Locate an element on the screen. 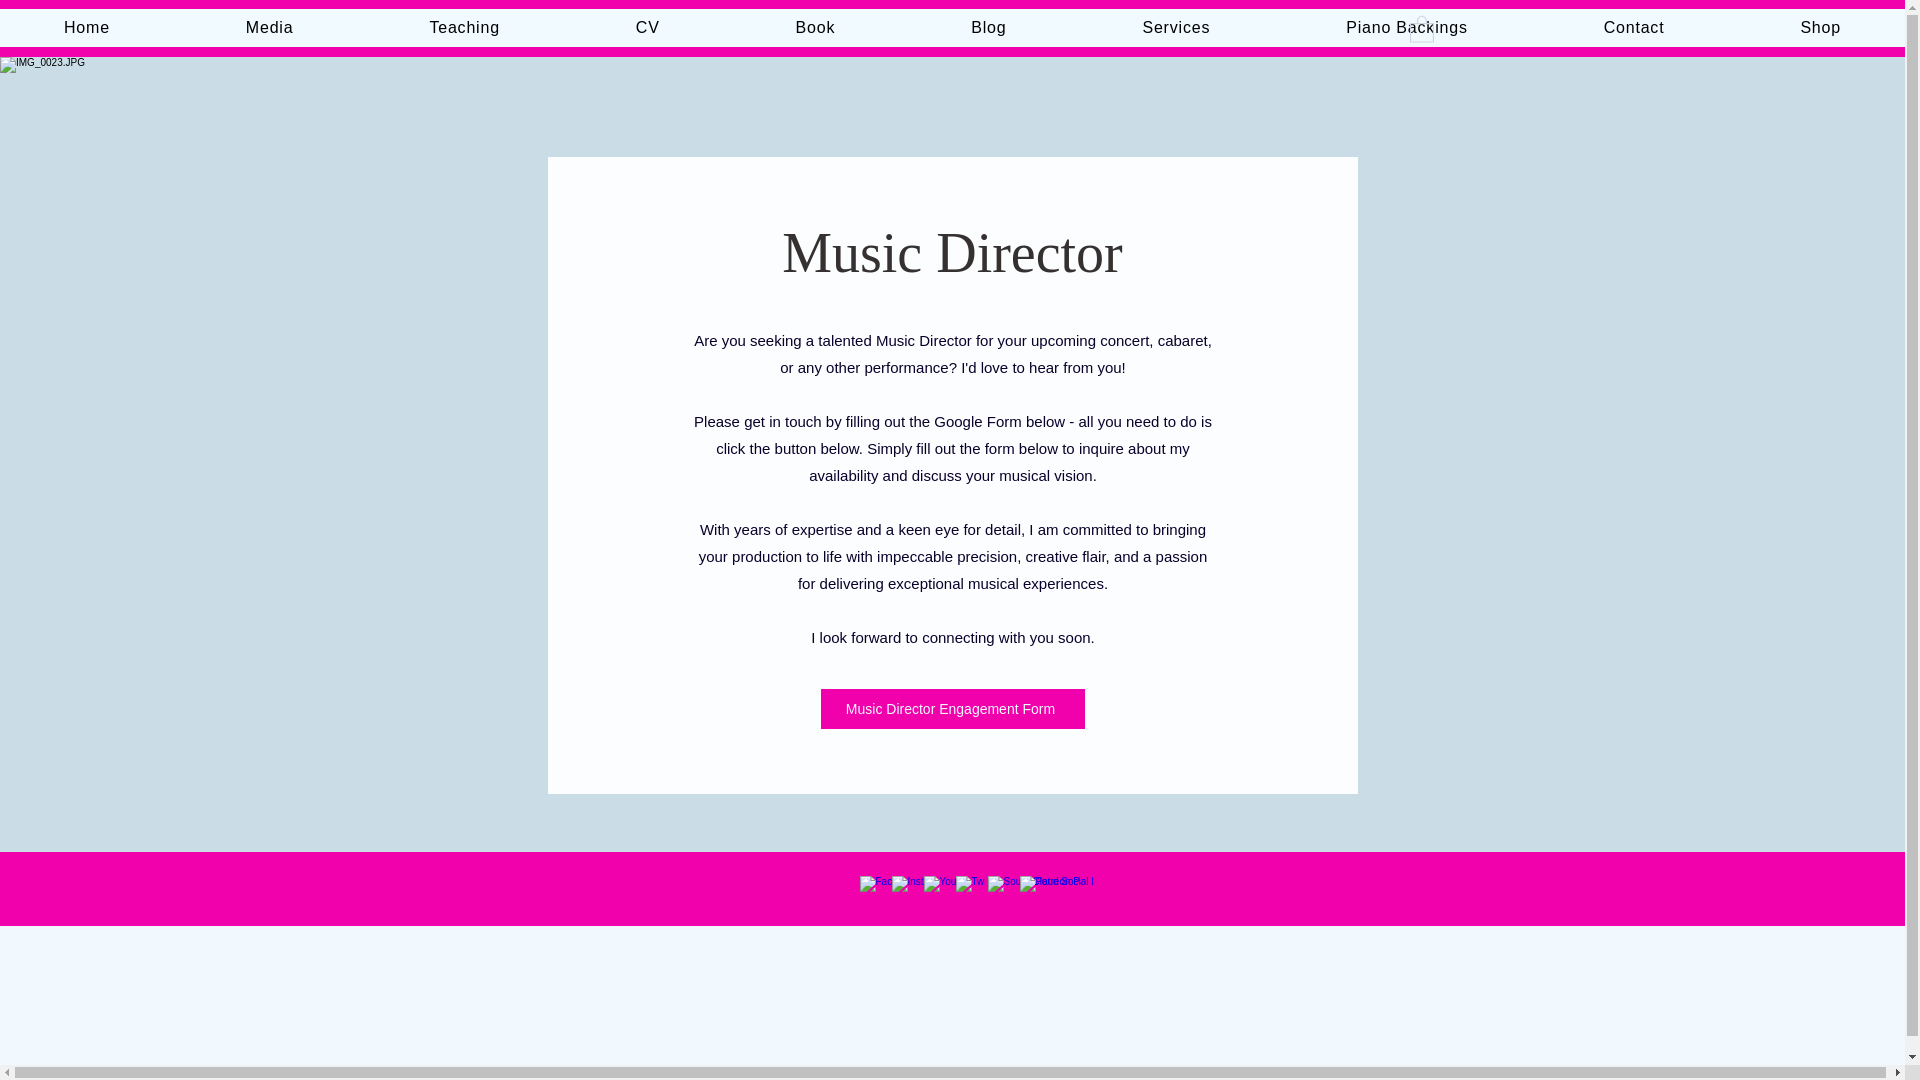  Book is located at coordinates (816, 28).